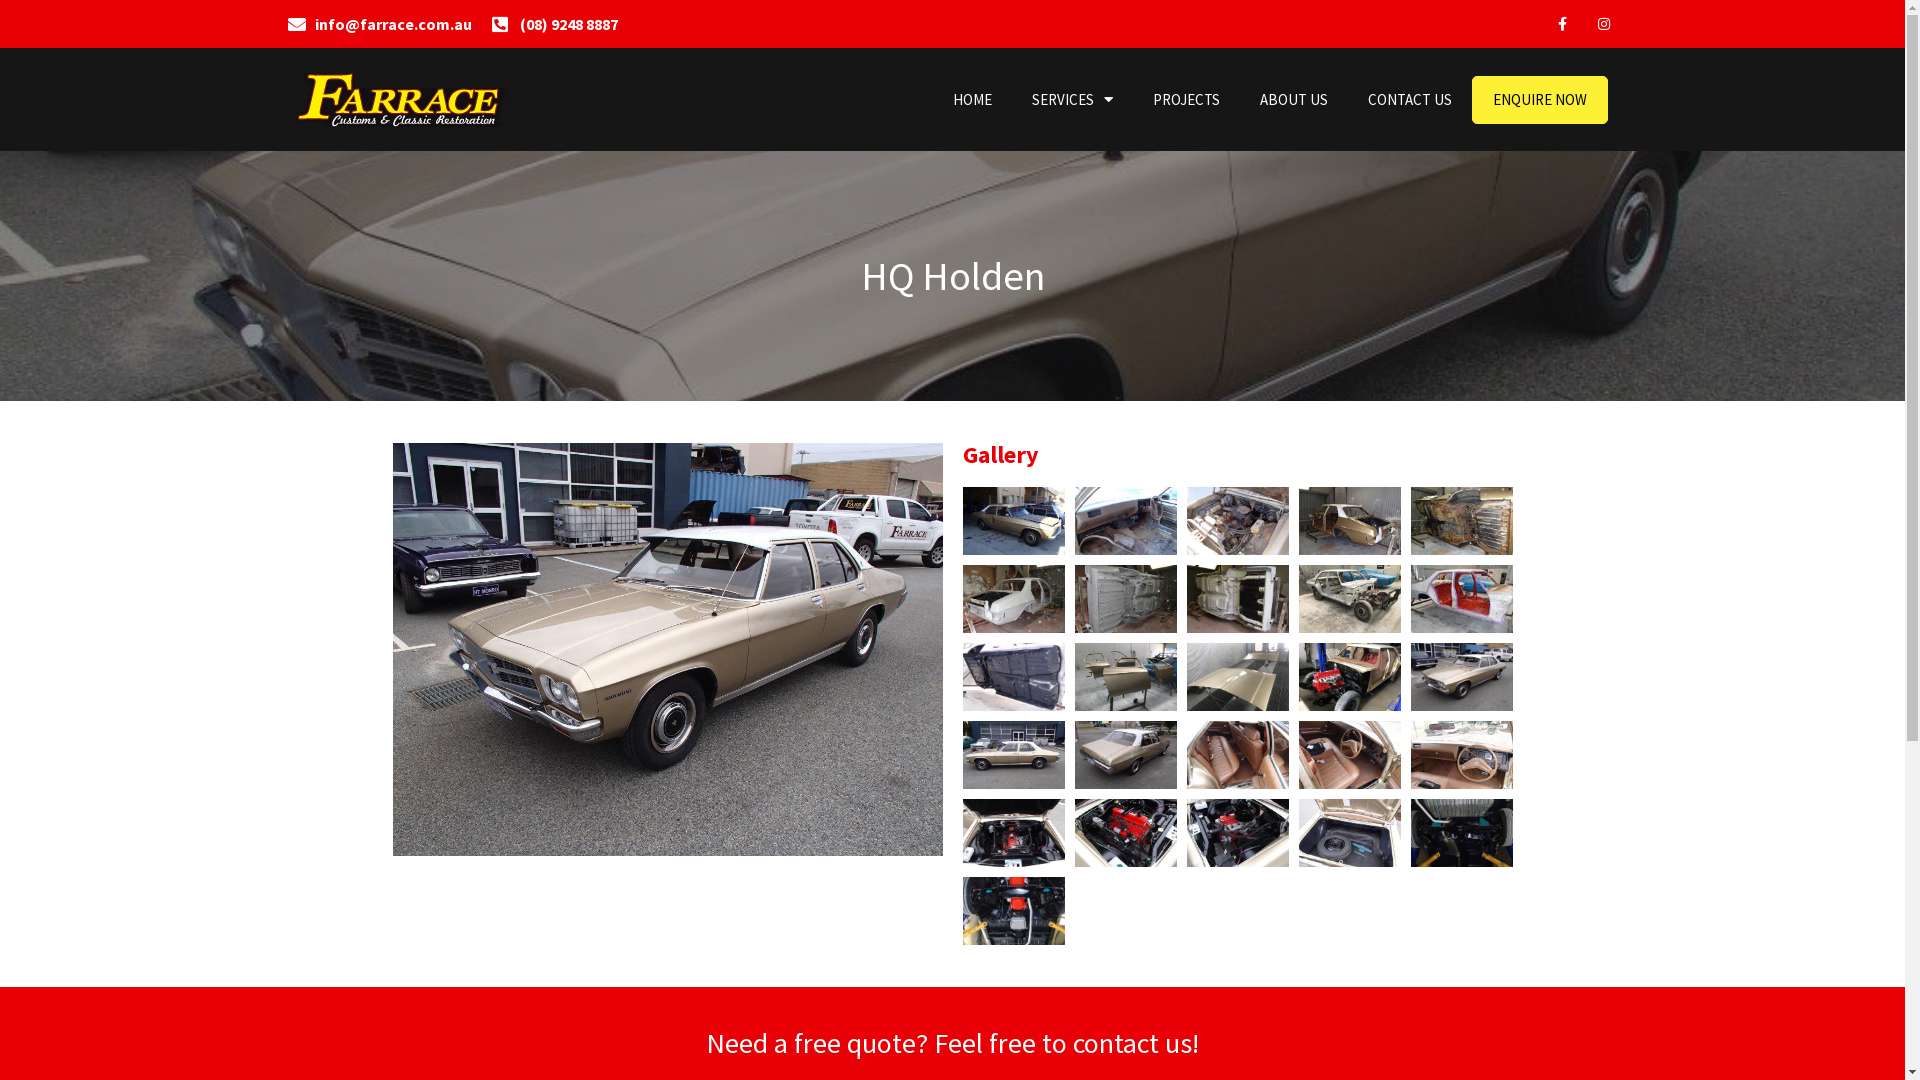 This screenshot has height=1080, width=1920. What do you see at coordinates (732, 736) in the screenshot?
I see `Send` at bounding box center [732, 736].